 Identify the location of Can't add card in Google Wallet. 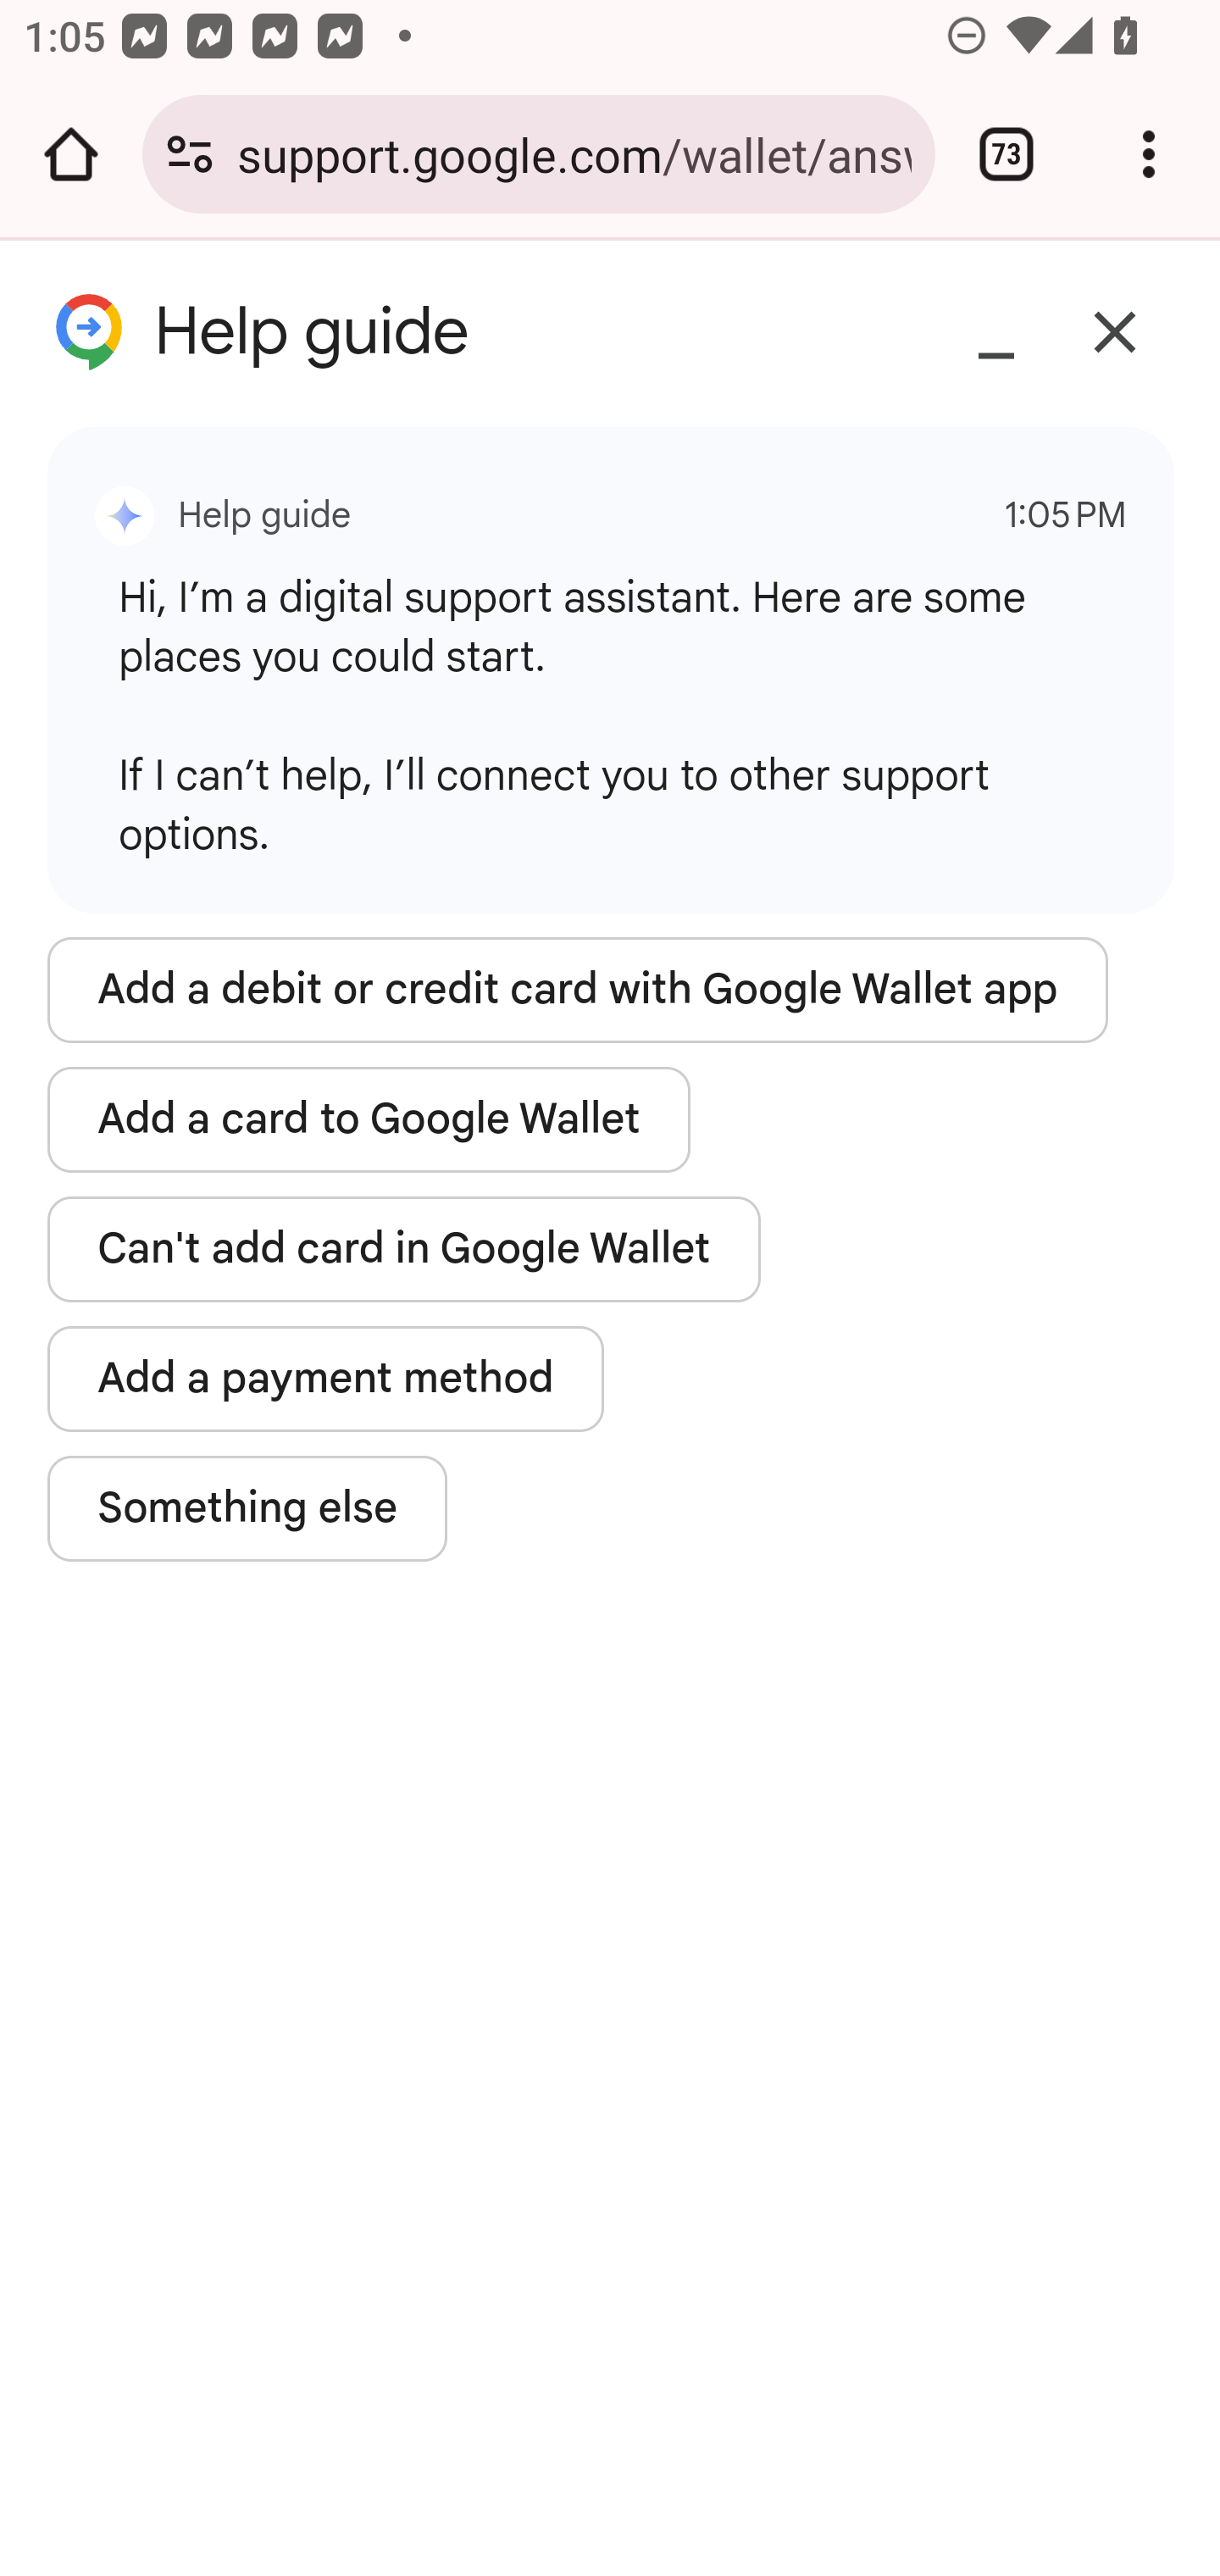
(404, 1251).